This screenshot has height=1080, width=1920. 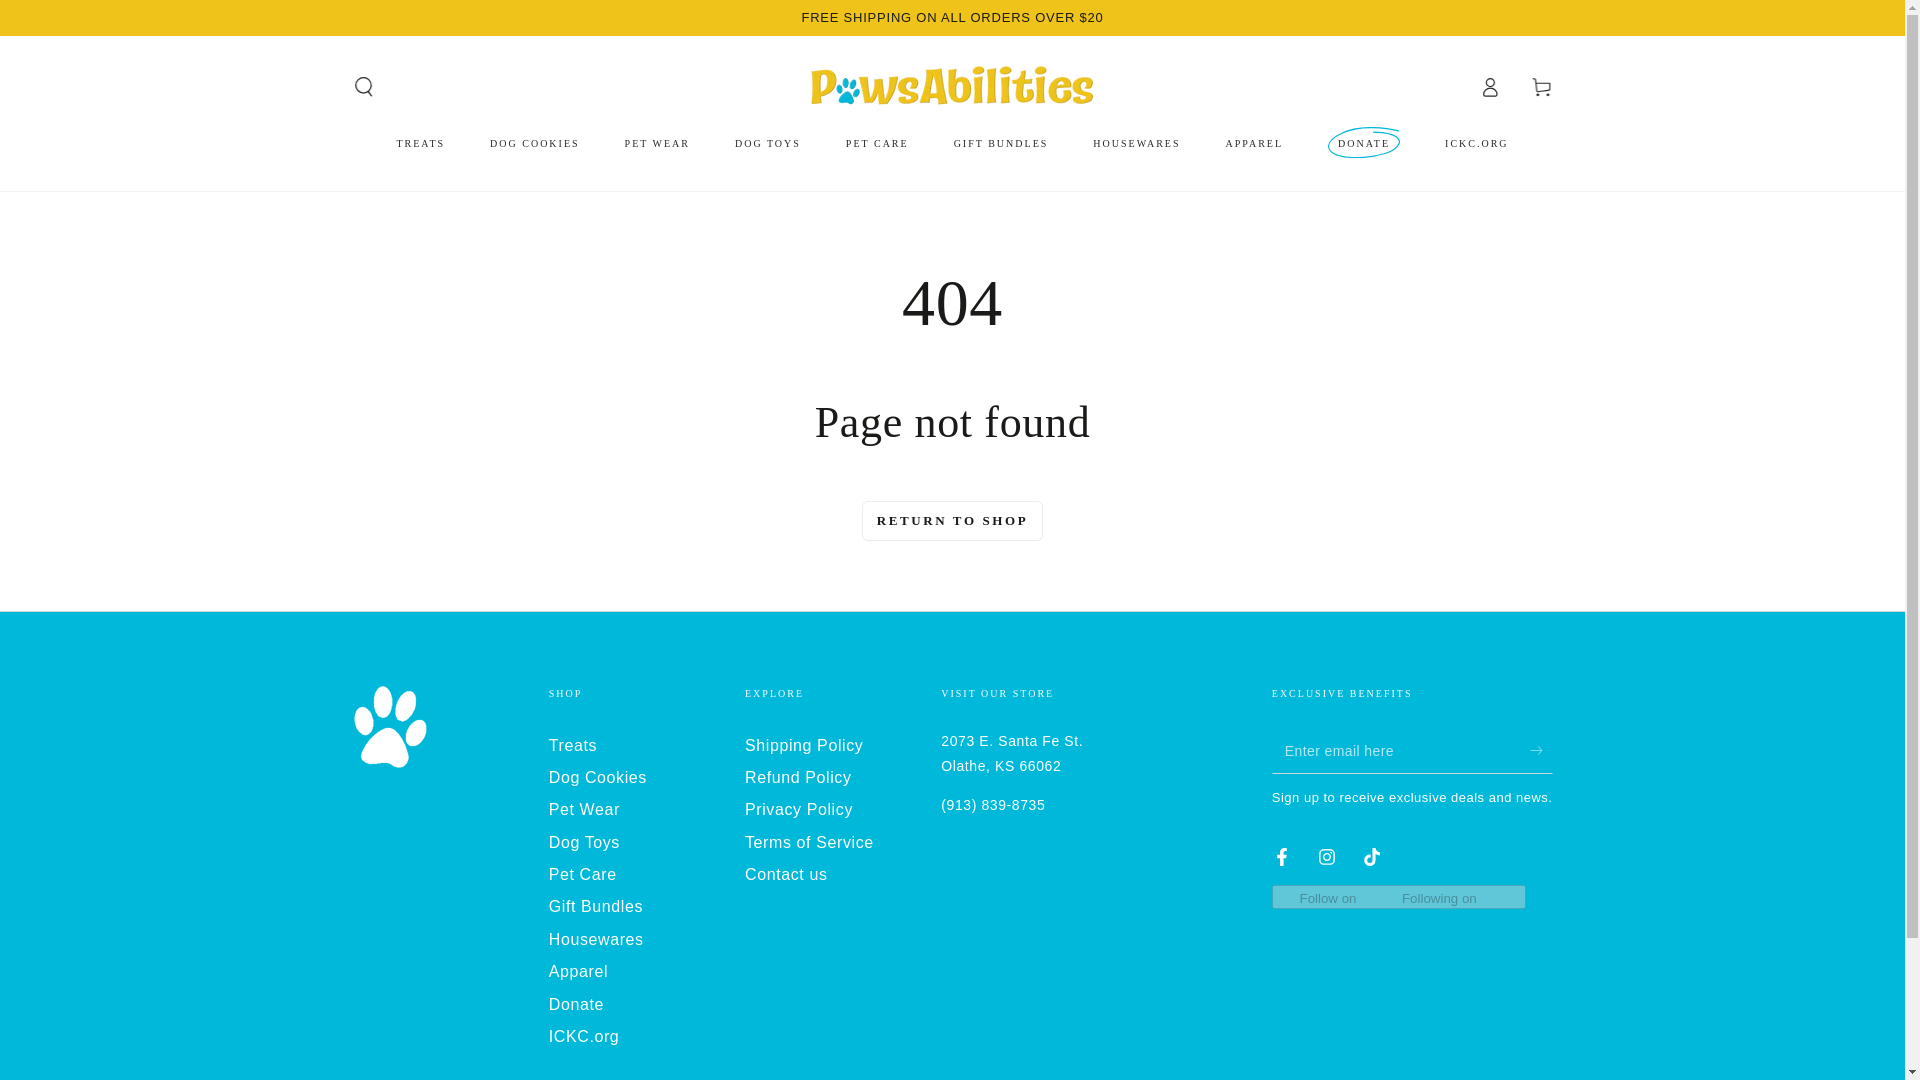 I want to click on HOUSEWARES, so click(x=1136, y=143).